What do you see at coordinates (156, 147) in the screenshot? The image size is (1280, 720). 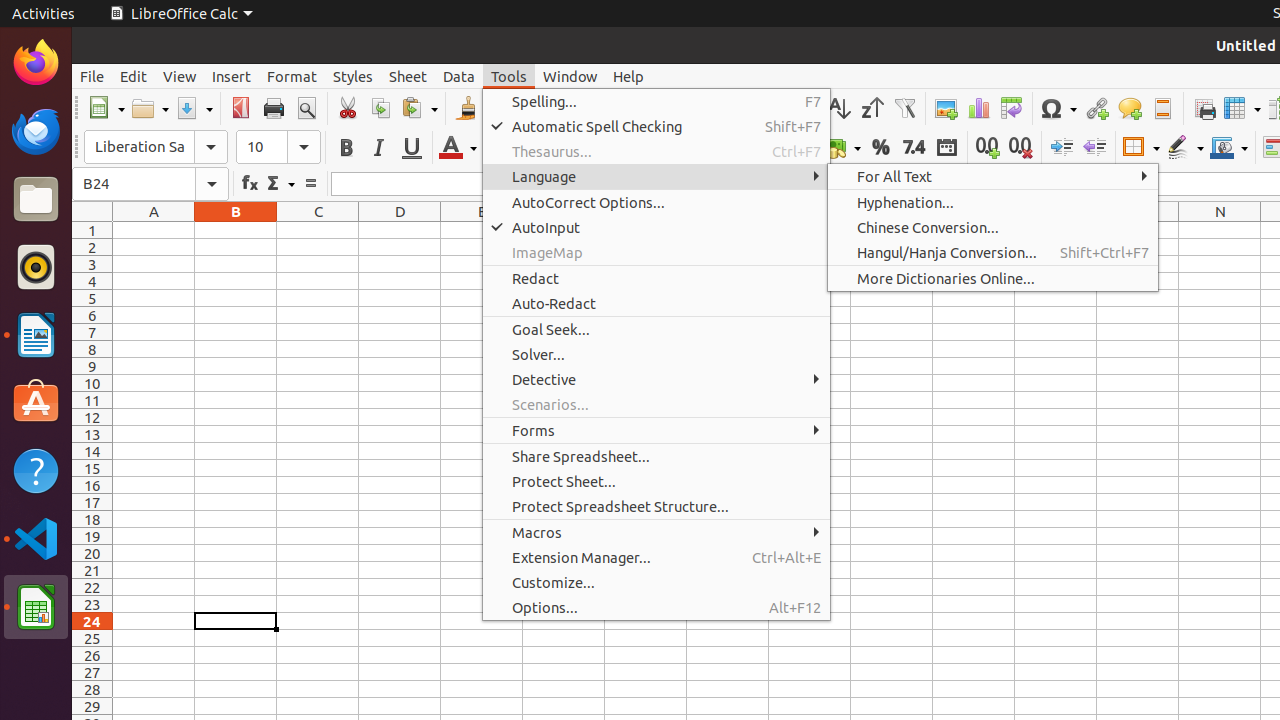 I see `Font Name` at bounding box center [156, 147].